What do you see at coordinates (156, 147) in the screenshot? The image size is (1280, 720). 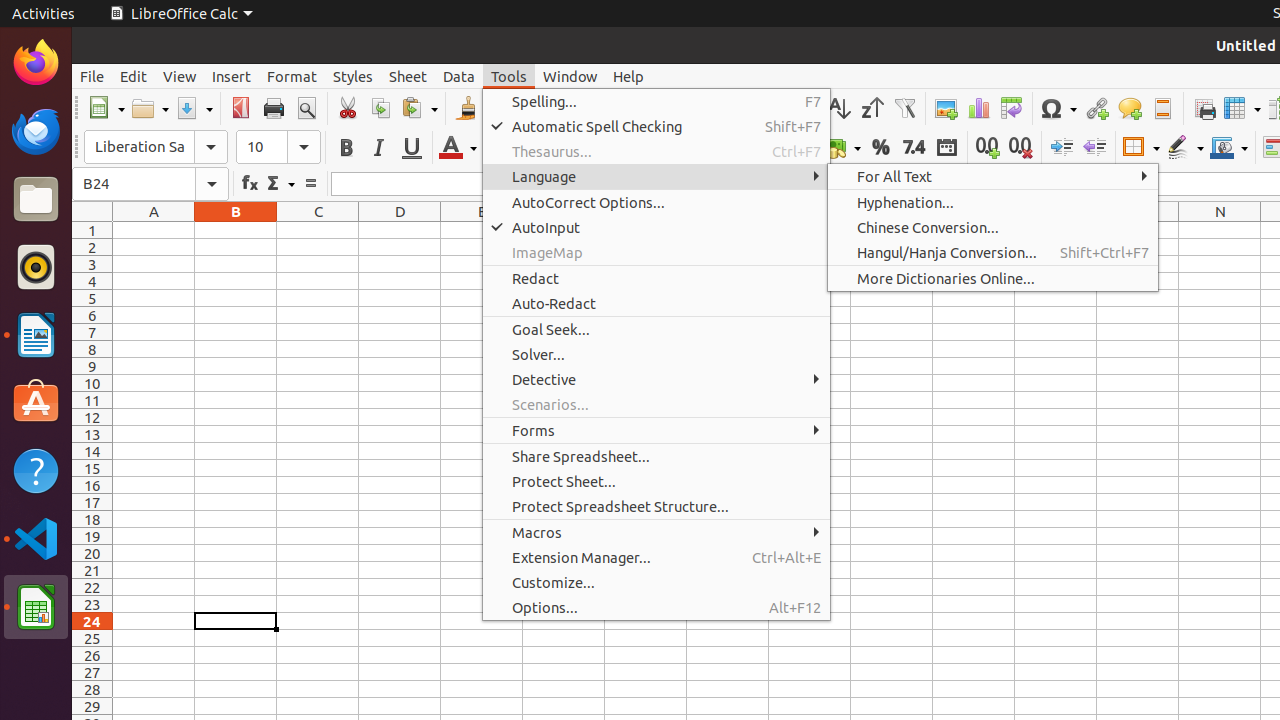 I see `Font Name` at bounding box center [156, 147].